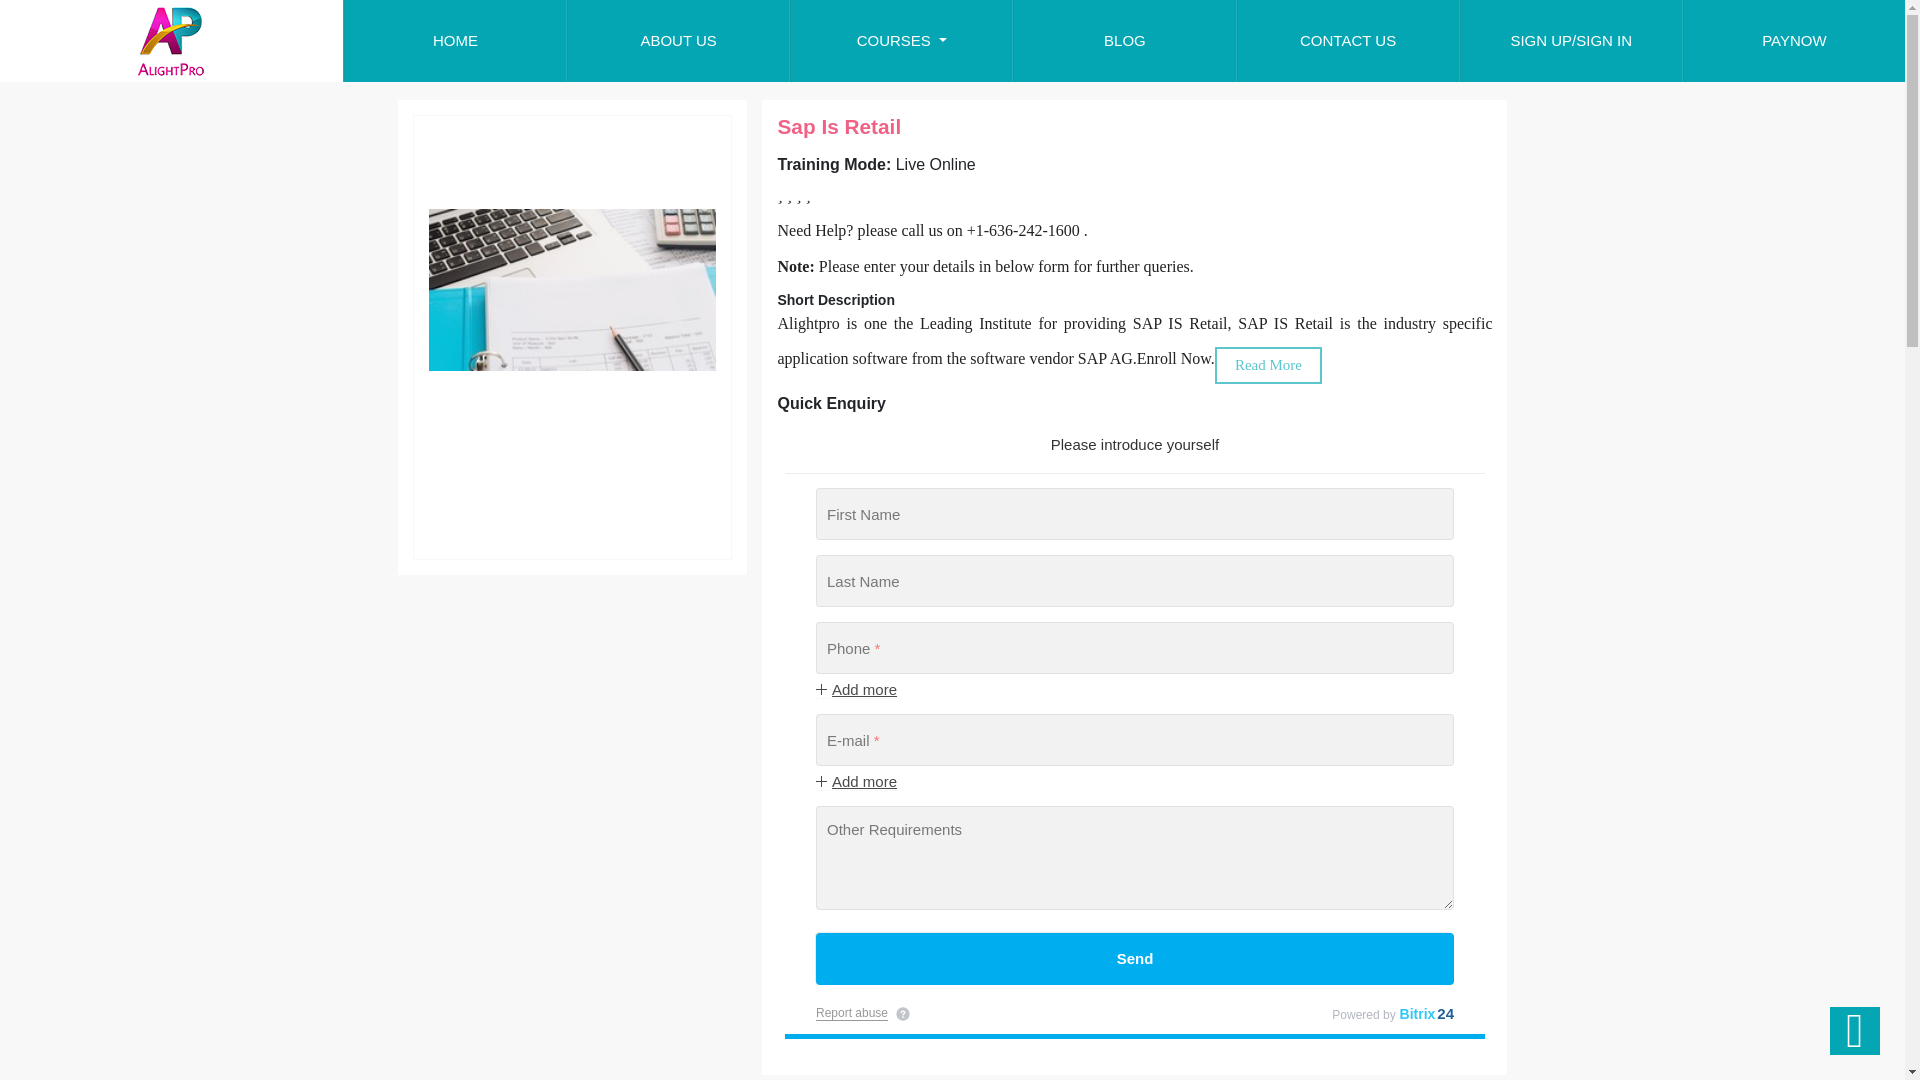 This screenshot has height=1080, width=1920. I want to click on CONTACT US, so click(1348, 41).